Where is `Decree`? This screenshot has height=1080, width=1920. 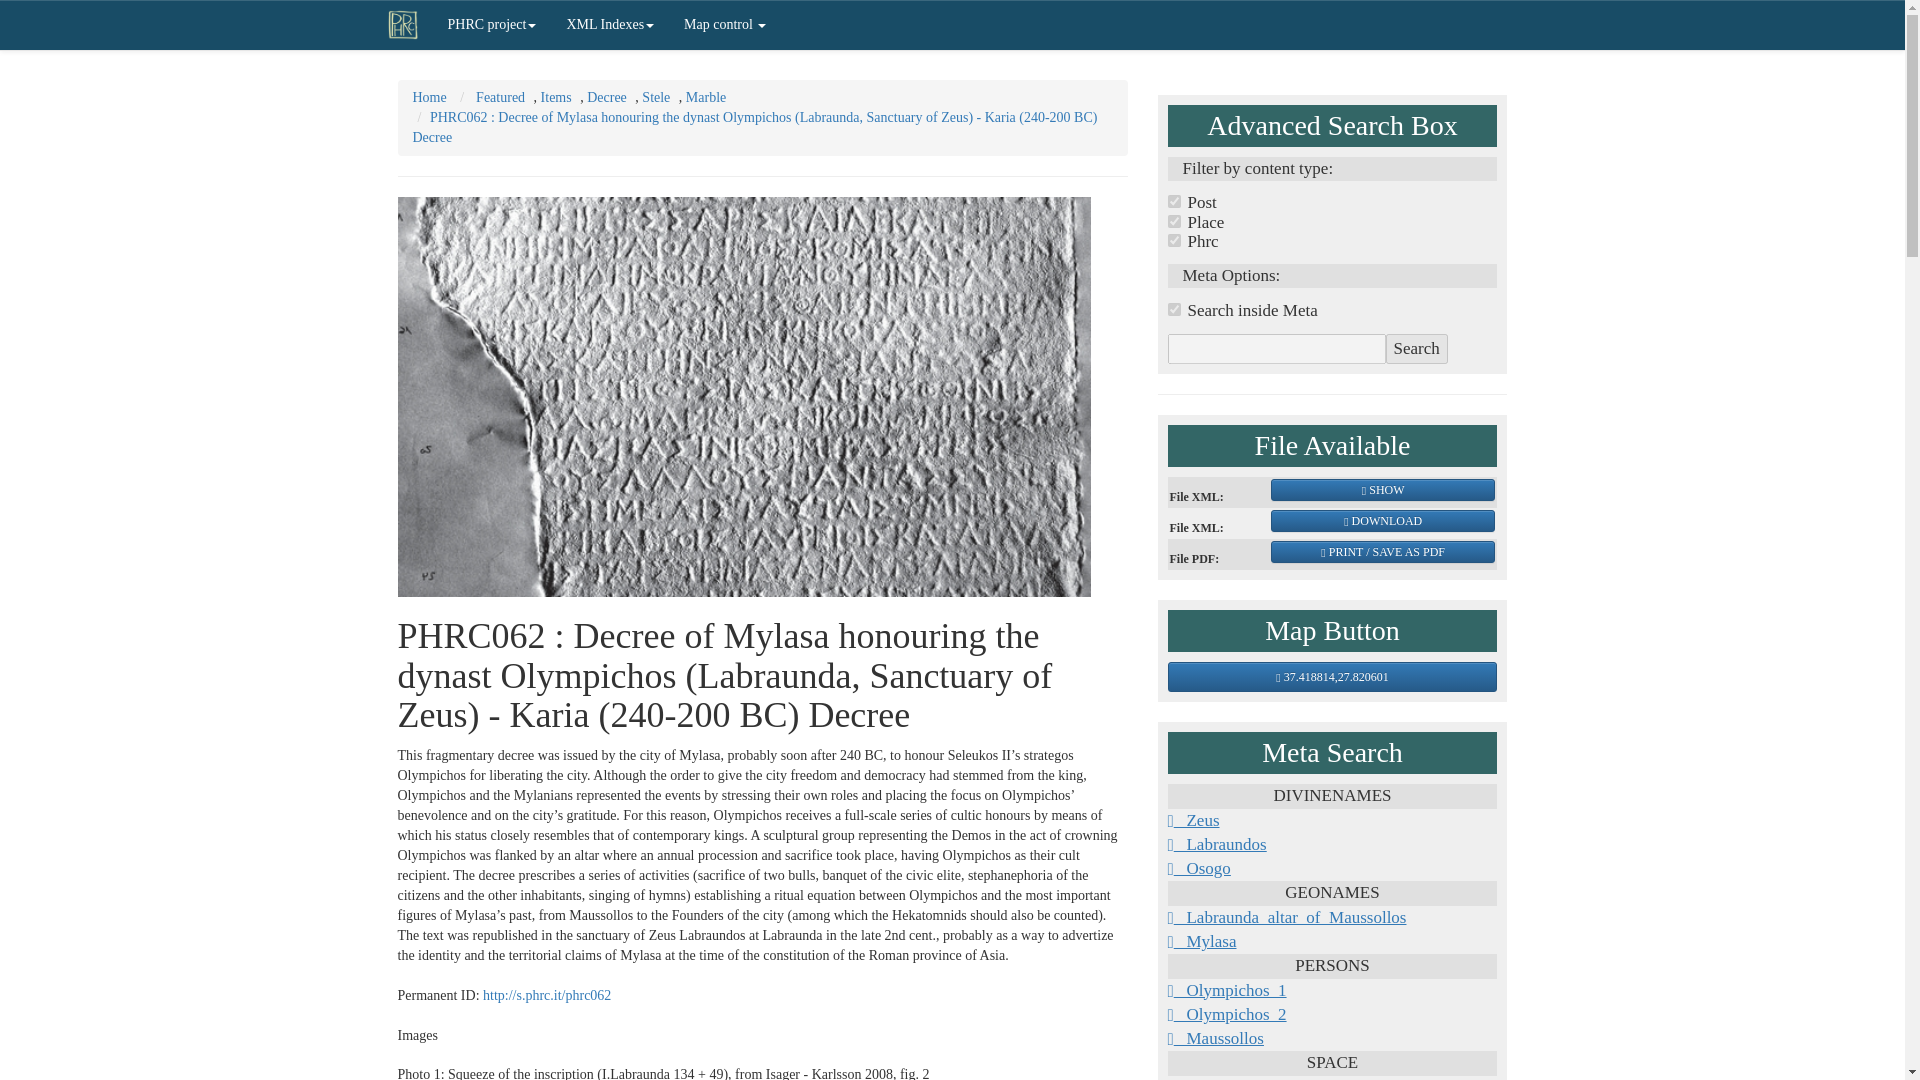
Decree is located at coordinates (607, 96).